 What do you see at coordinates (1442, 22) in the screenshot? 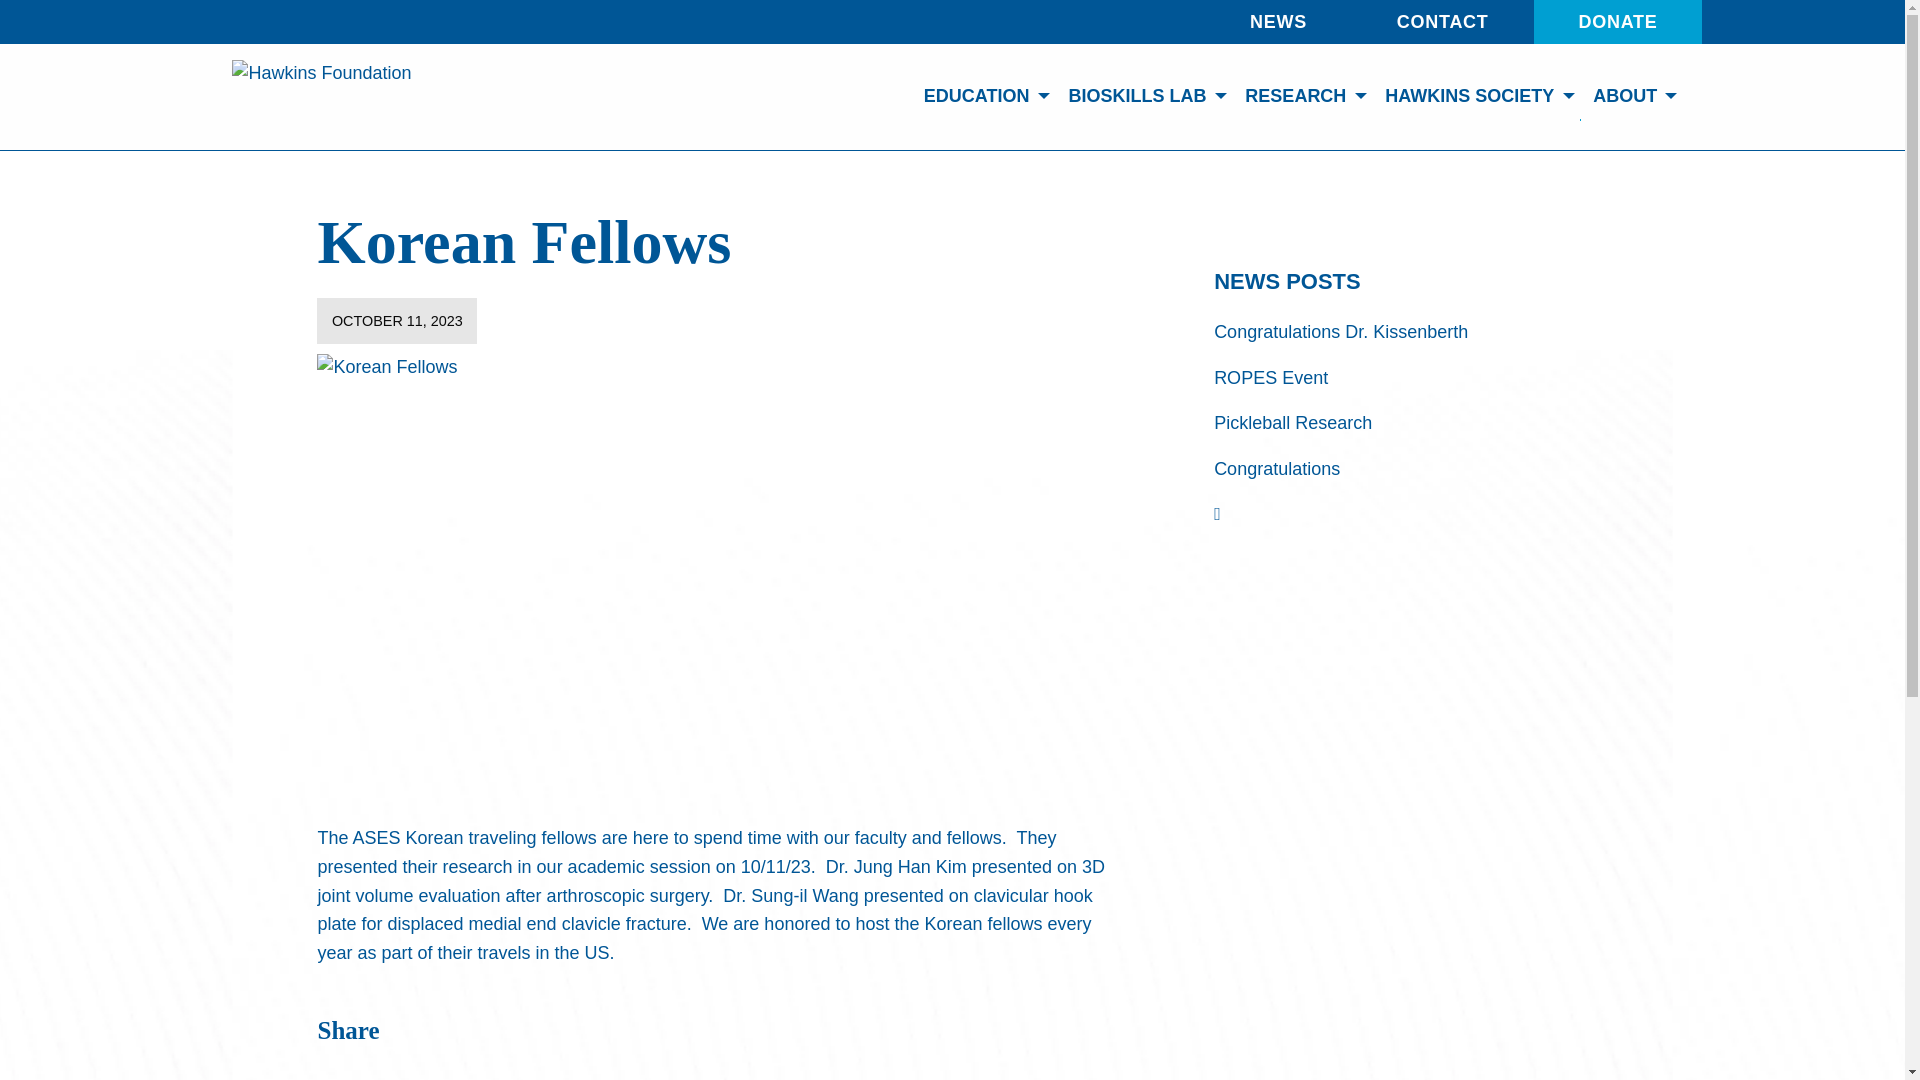
I see `CONTACT` at bounding box center [1442, 22].